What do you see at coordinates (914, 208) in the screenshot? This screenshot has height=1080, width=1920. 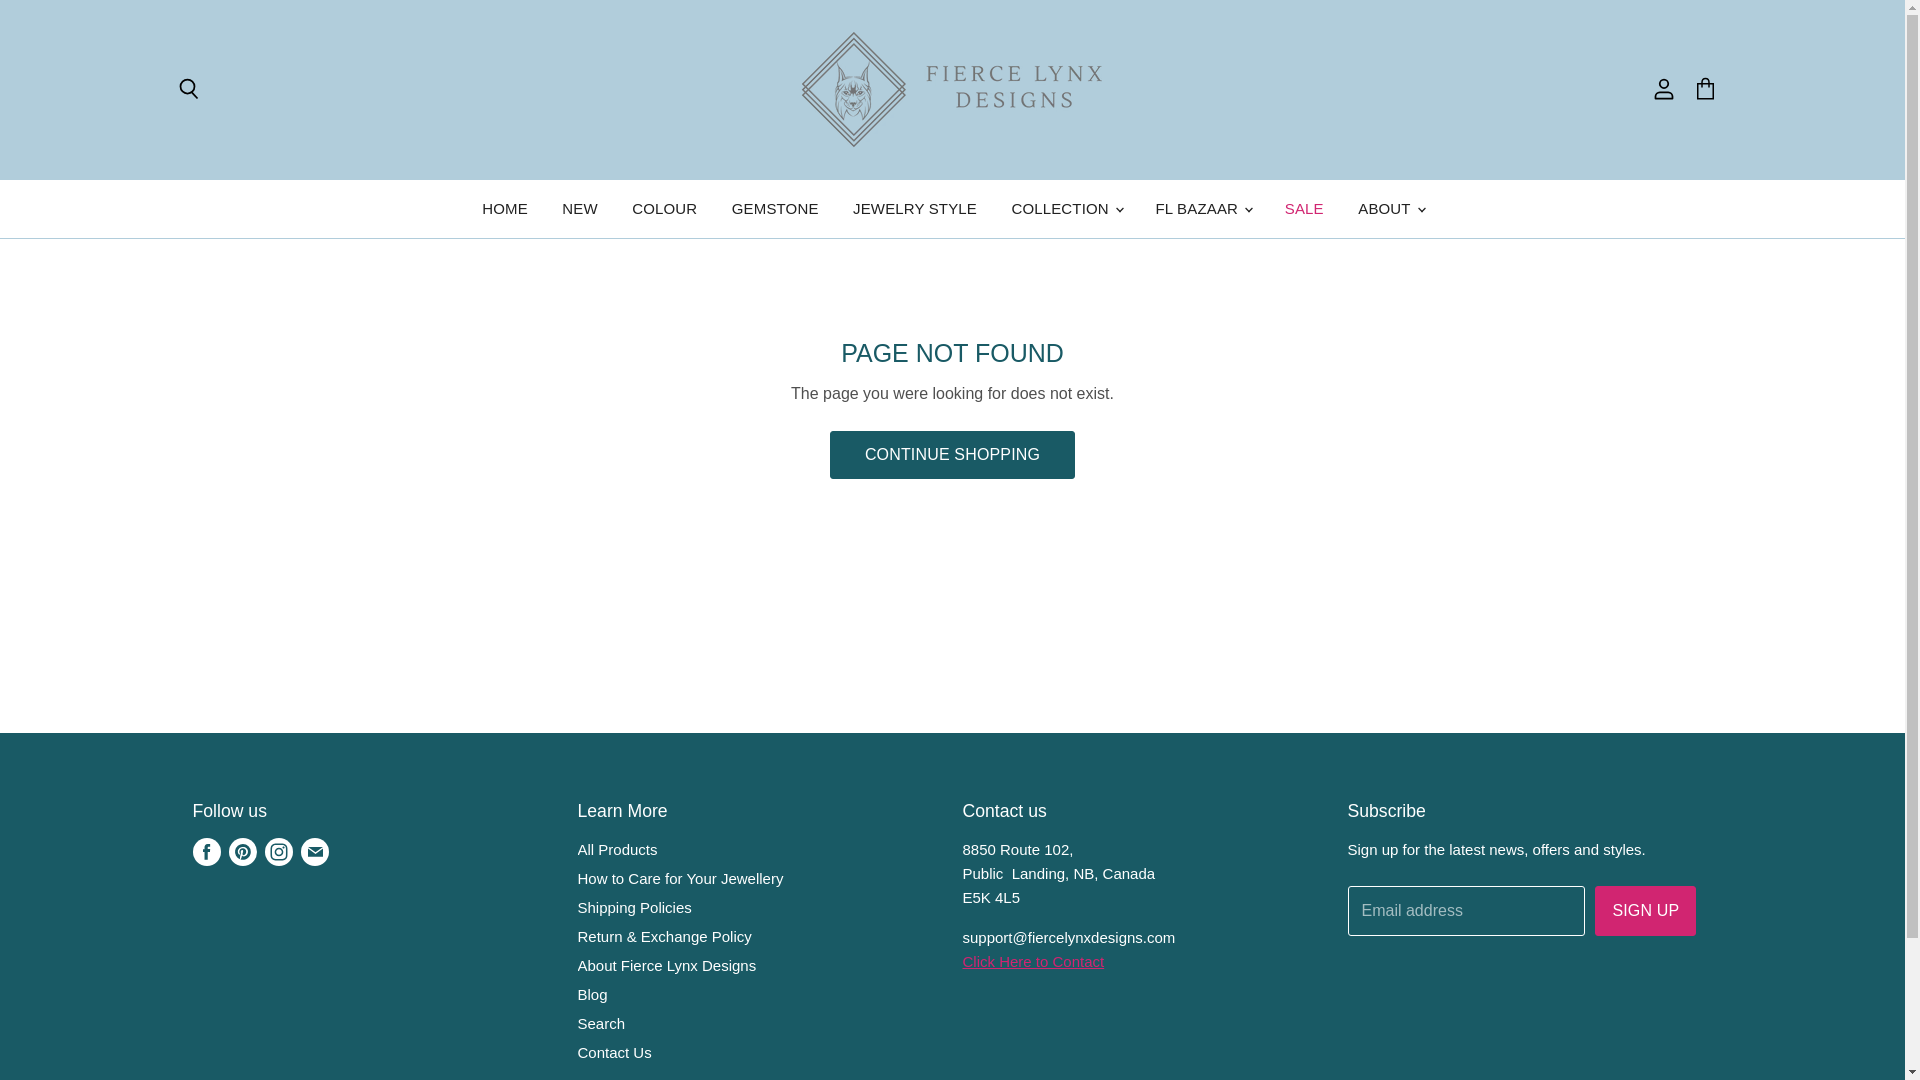 I see `JEWELRY STYLE` at bounding box center [914, 208].